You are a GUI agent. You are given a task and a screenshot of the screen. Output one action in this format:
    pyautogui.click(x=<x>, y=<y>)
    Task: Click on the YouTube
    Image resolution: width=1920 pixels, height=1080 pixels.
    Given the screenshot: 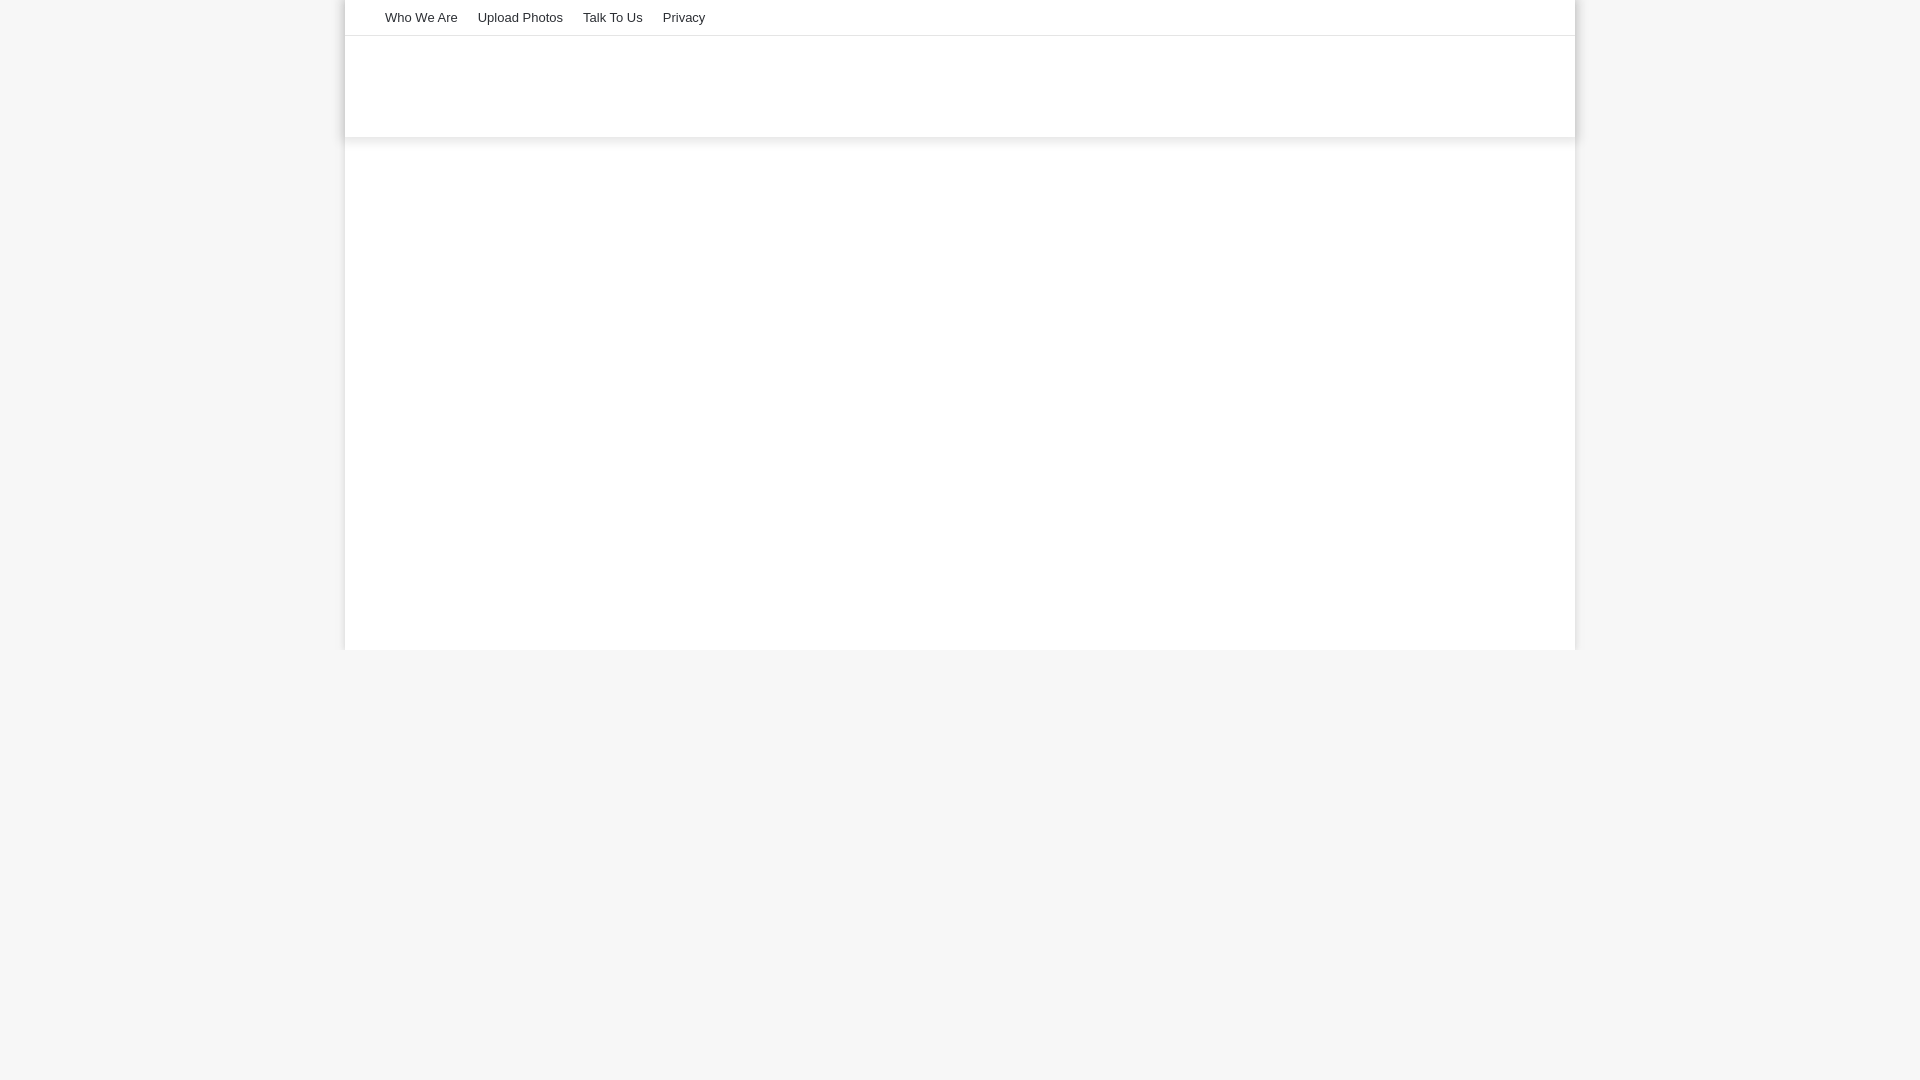 What is the action you would take?
    pyautogui.click(x=1499, y=17)
    